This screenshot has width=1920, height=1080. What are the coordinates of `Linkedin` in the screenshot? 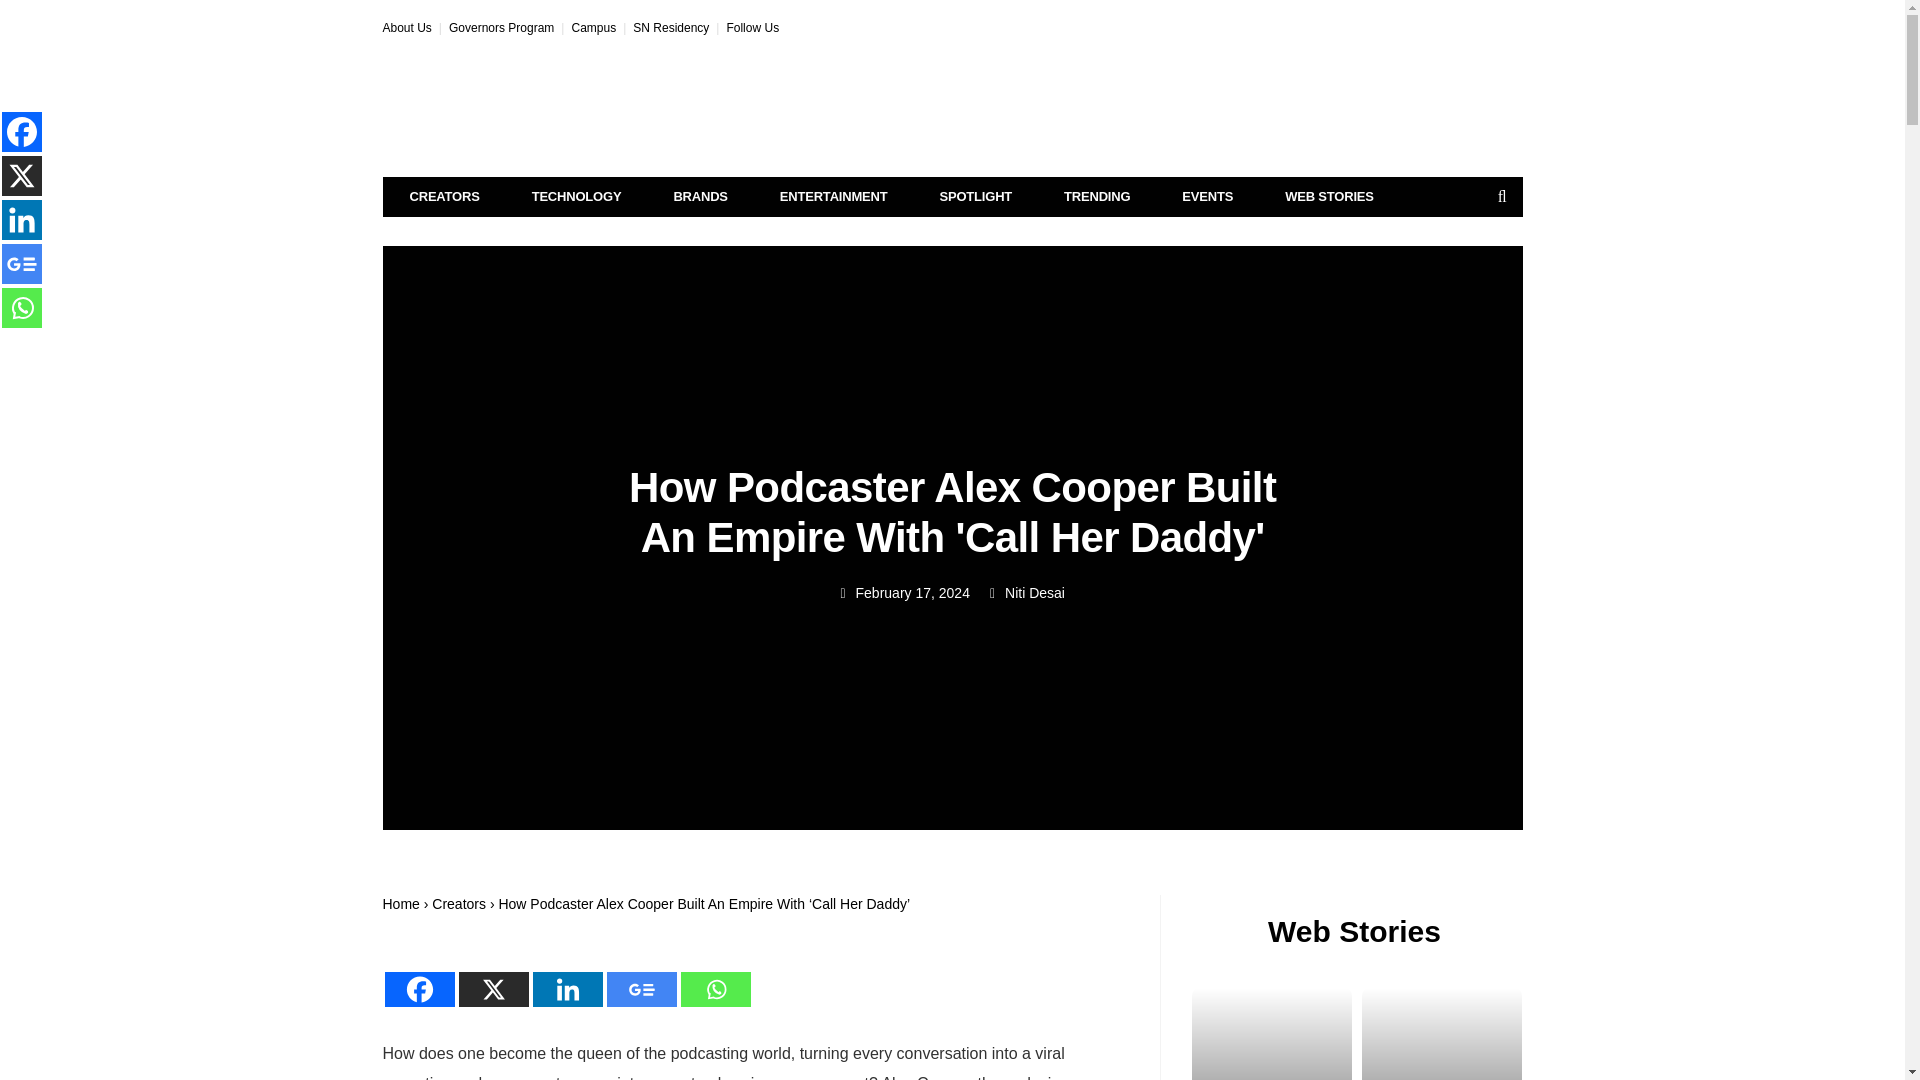 It's located at (566, 976).